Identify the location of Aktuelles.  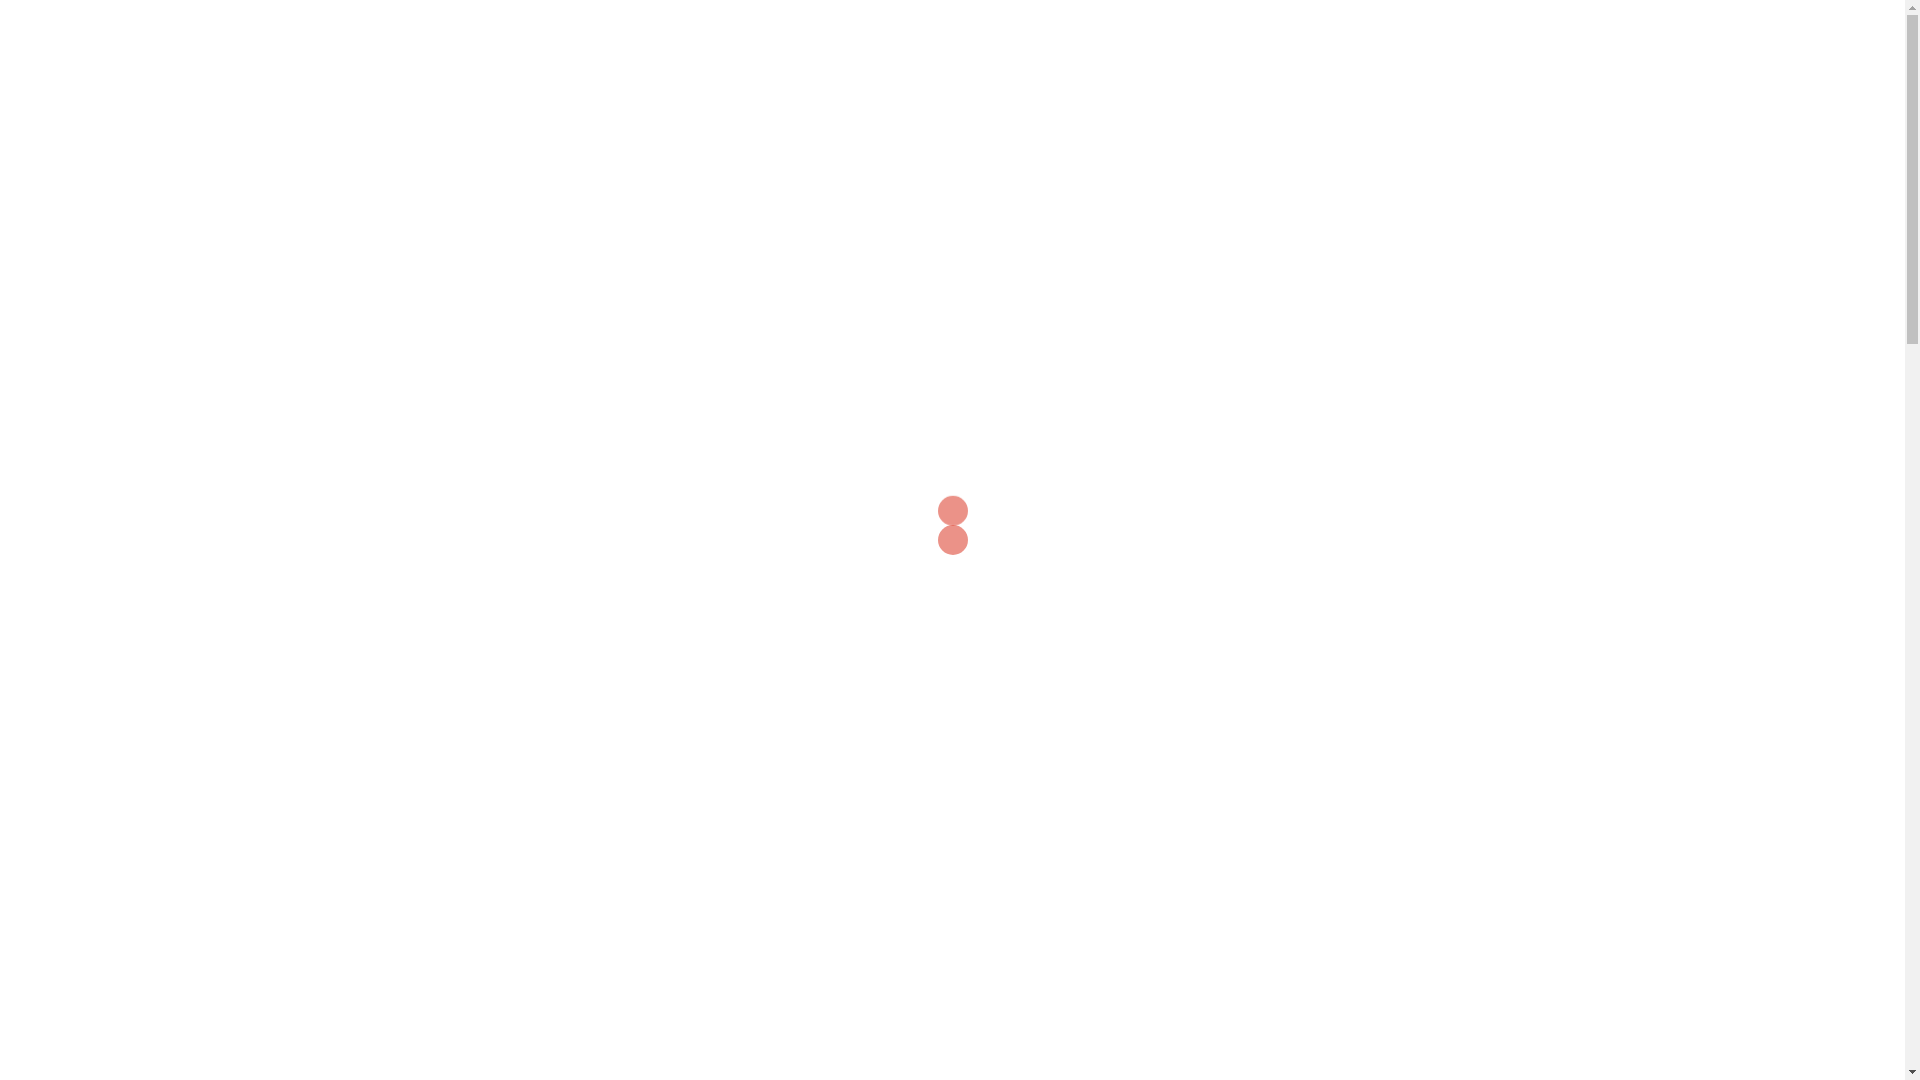
(1214, 70).